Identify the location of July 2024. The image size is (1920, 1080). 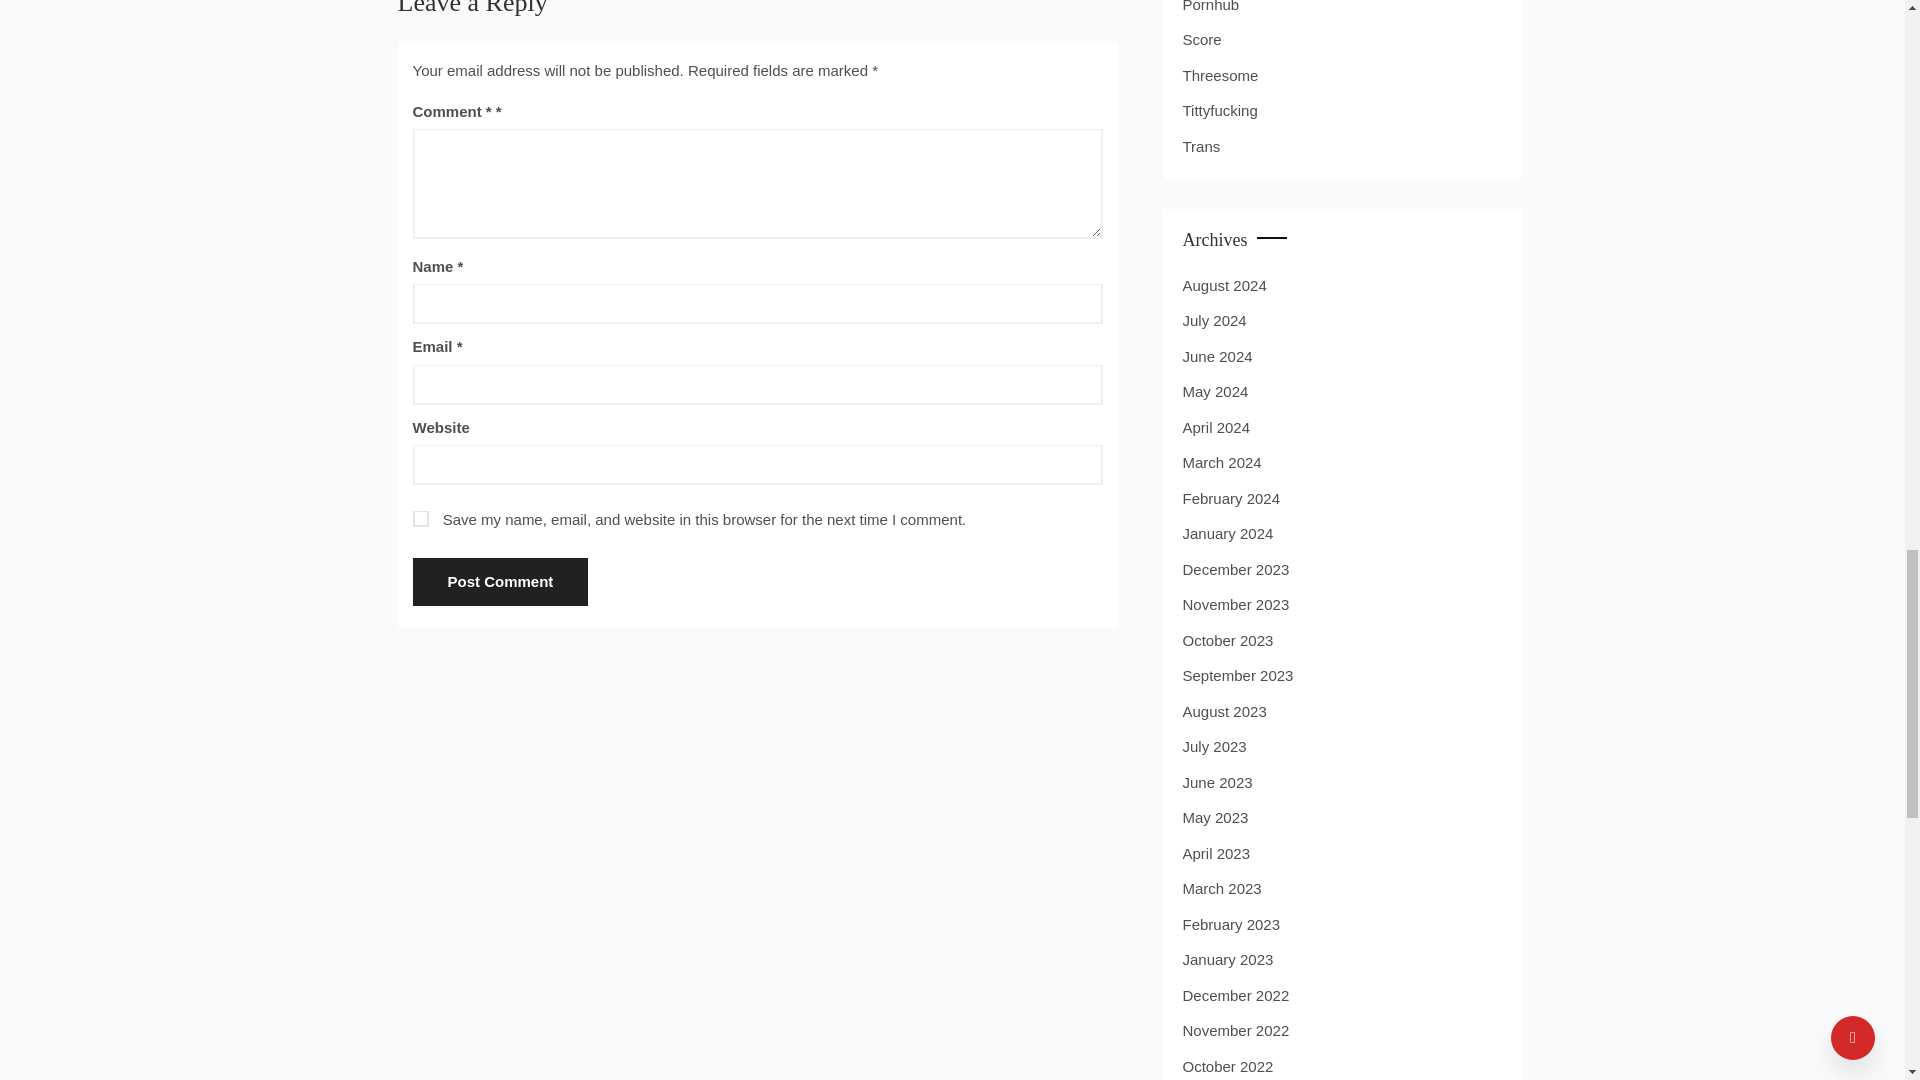
(1214, 320).